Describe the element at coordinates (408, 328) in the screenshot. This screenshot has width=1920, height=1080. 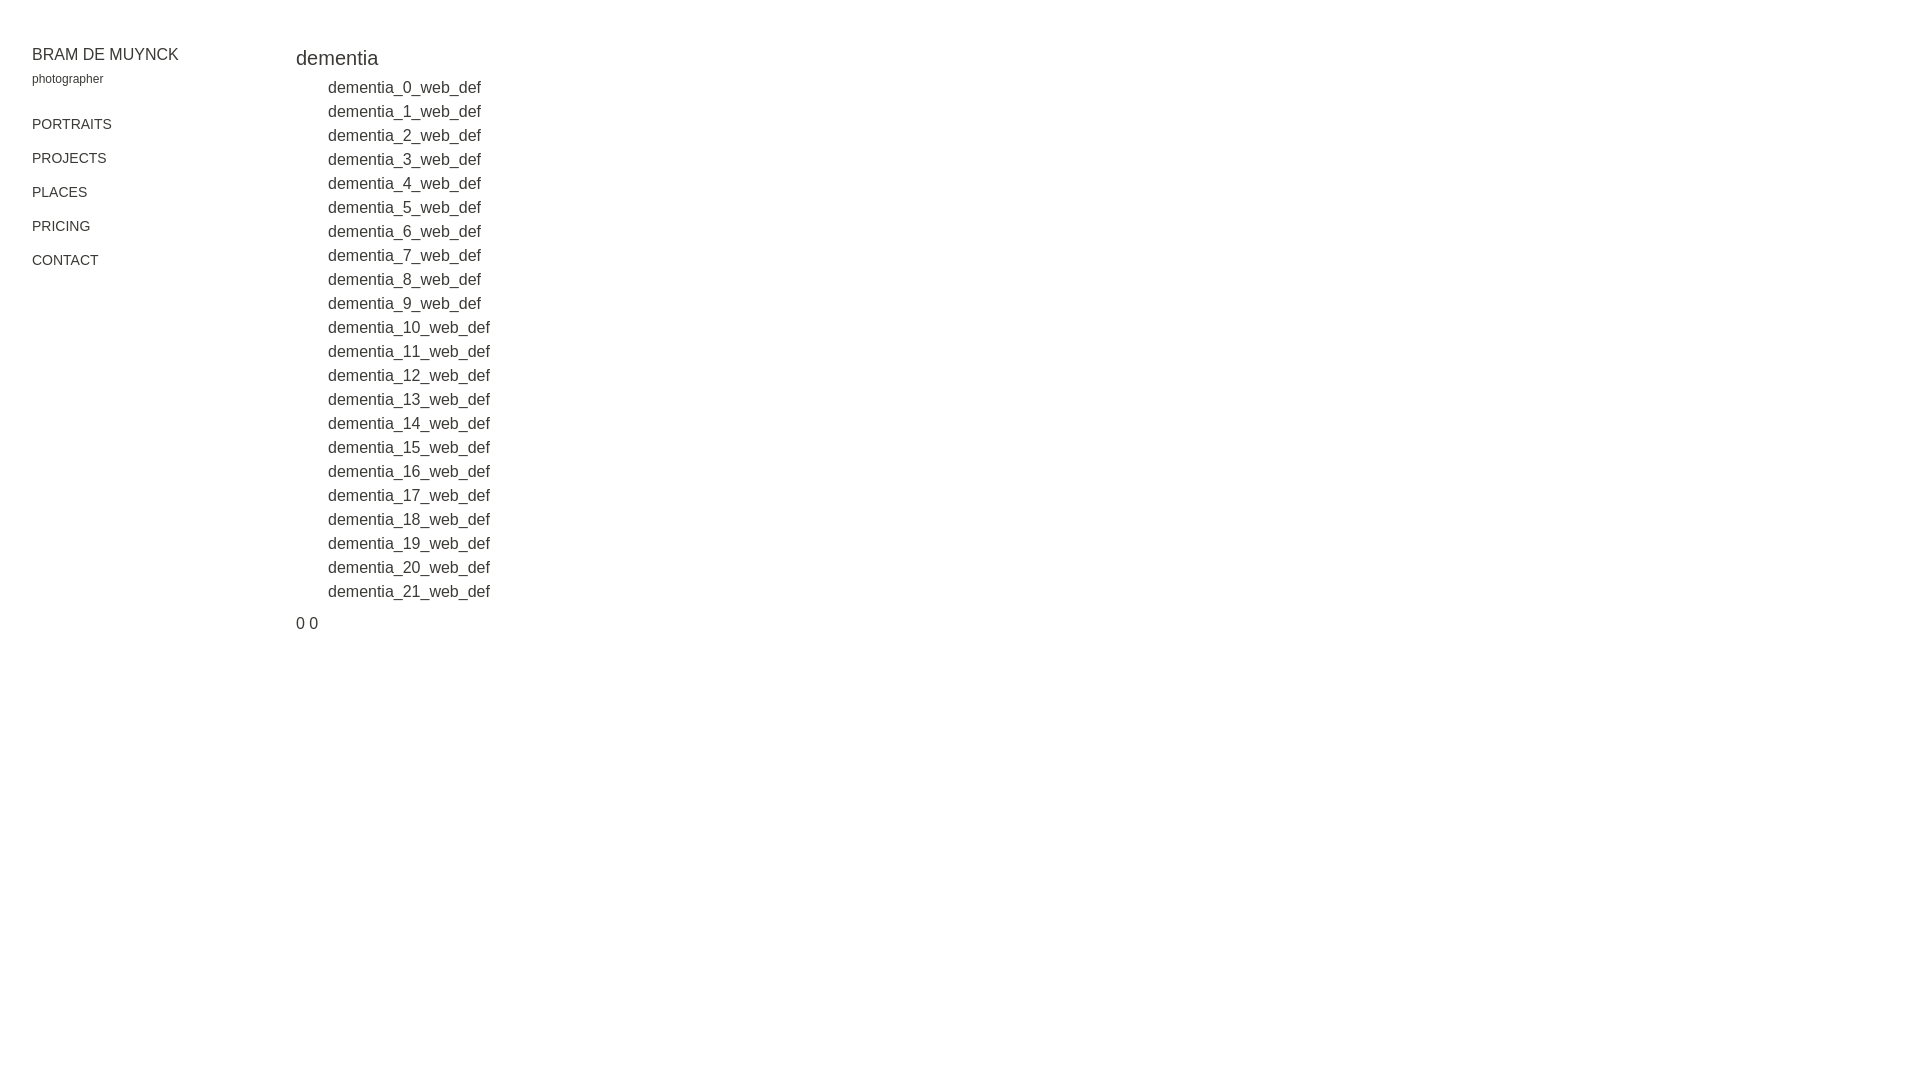
I see `dementia_10_web_def` at that location.